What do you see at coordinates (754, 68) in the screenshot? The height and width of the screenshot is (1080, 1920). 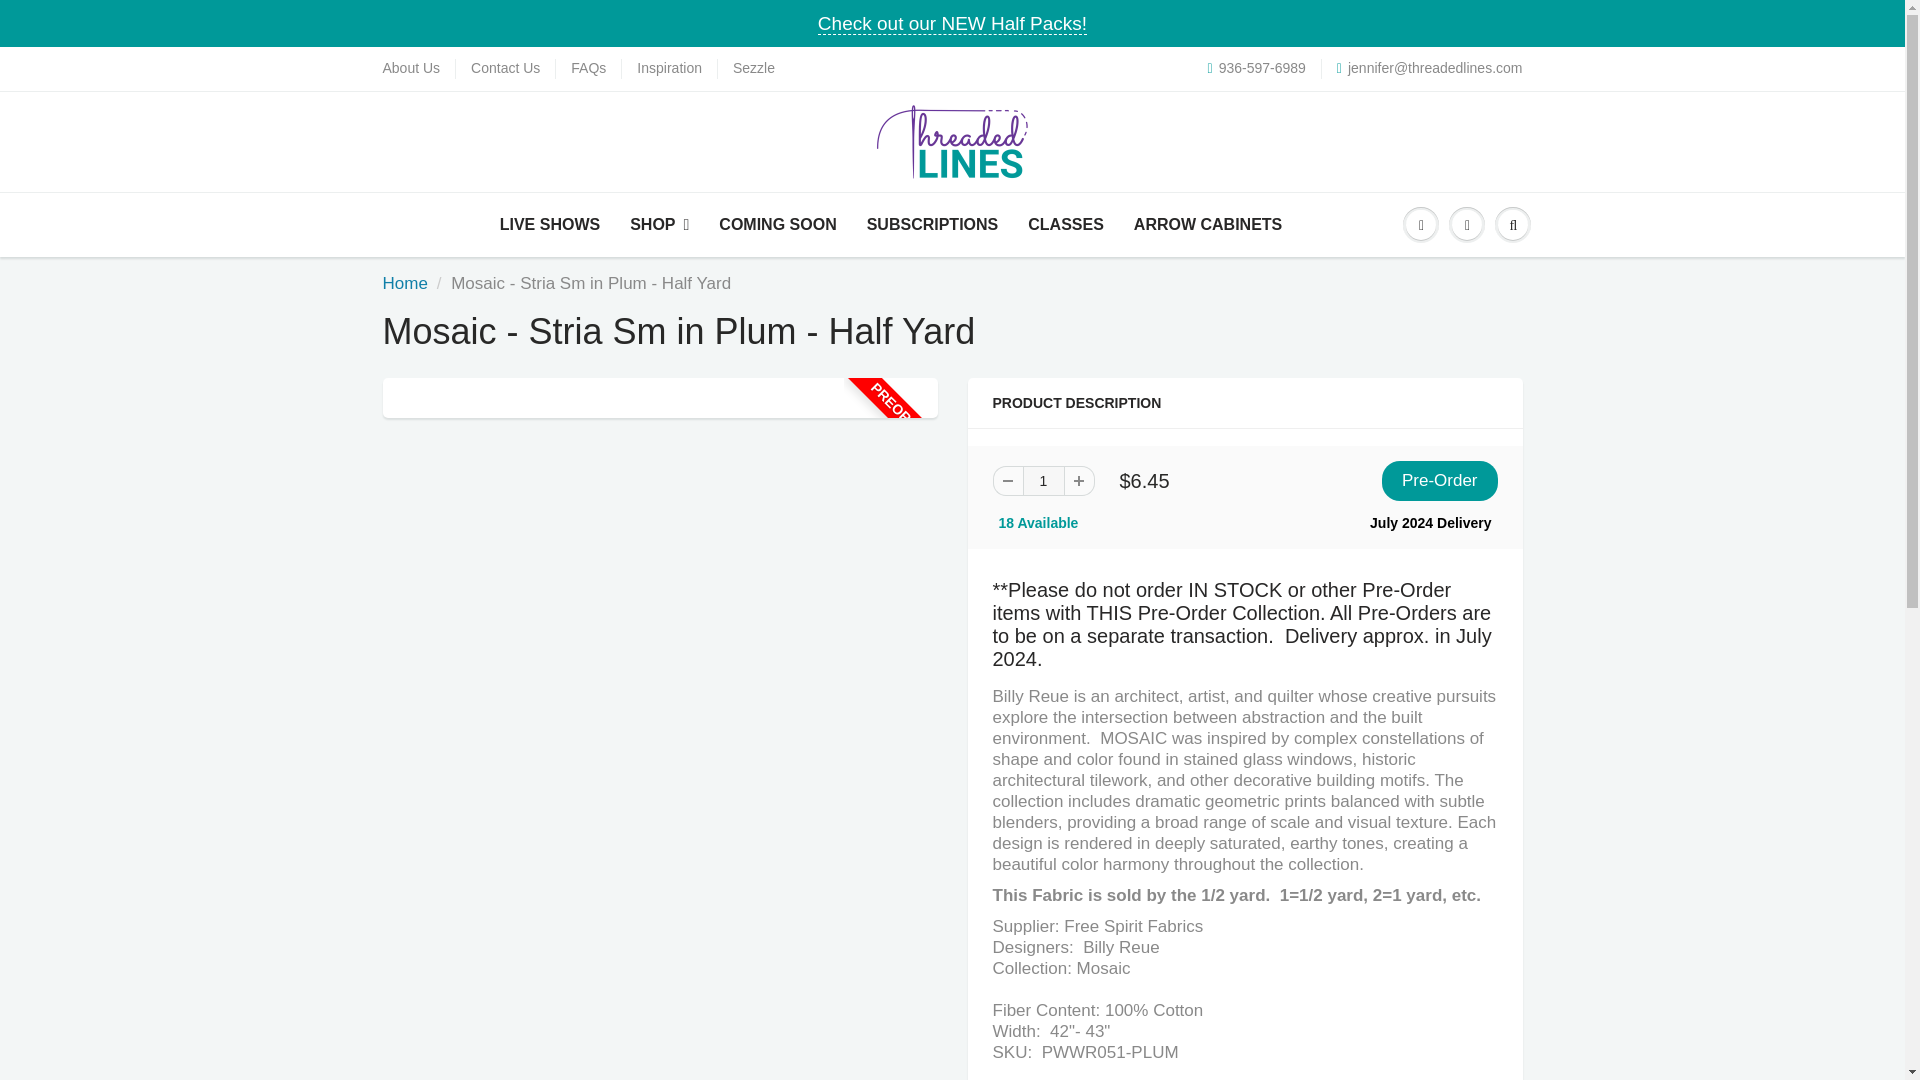 I see `Sezzle` at bounding box center [754, 68].